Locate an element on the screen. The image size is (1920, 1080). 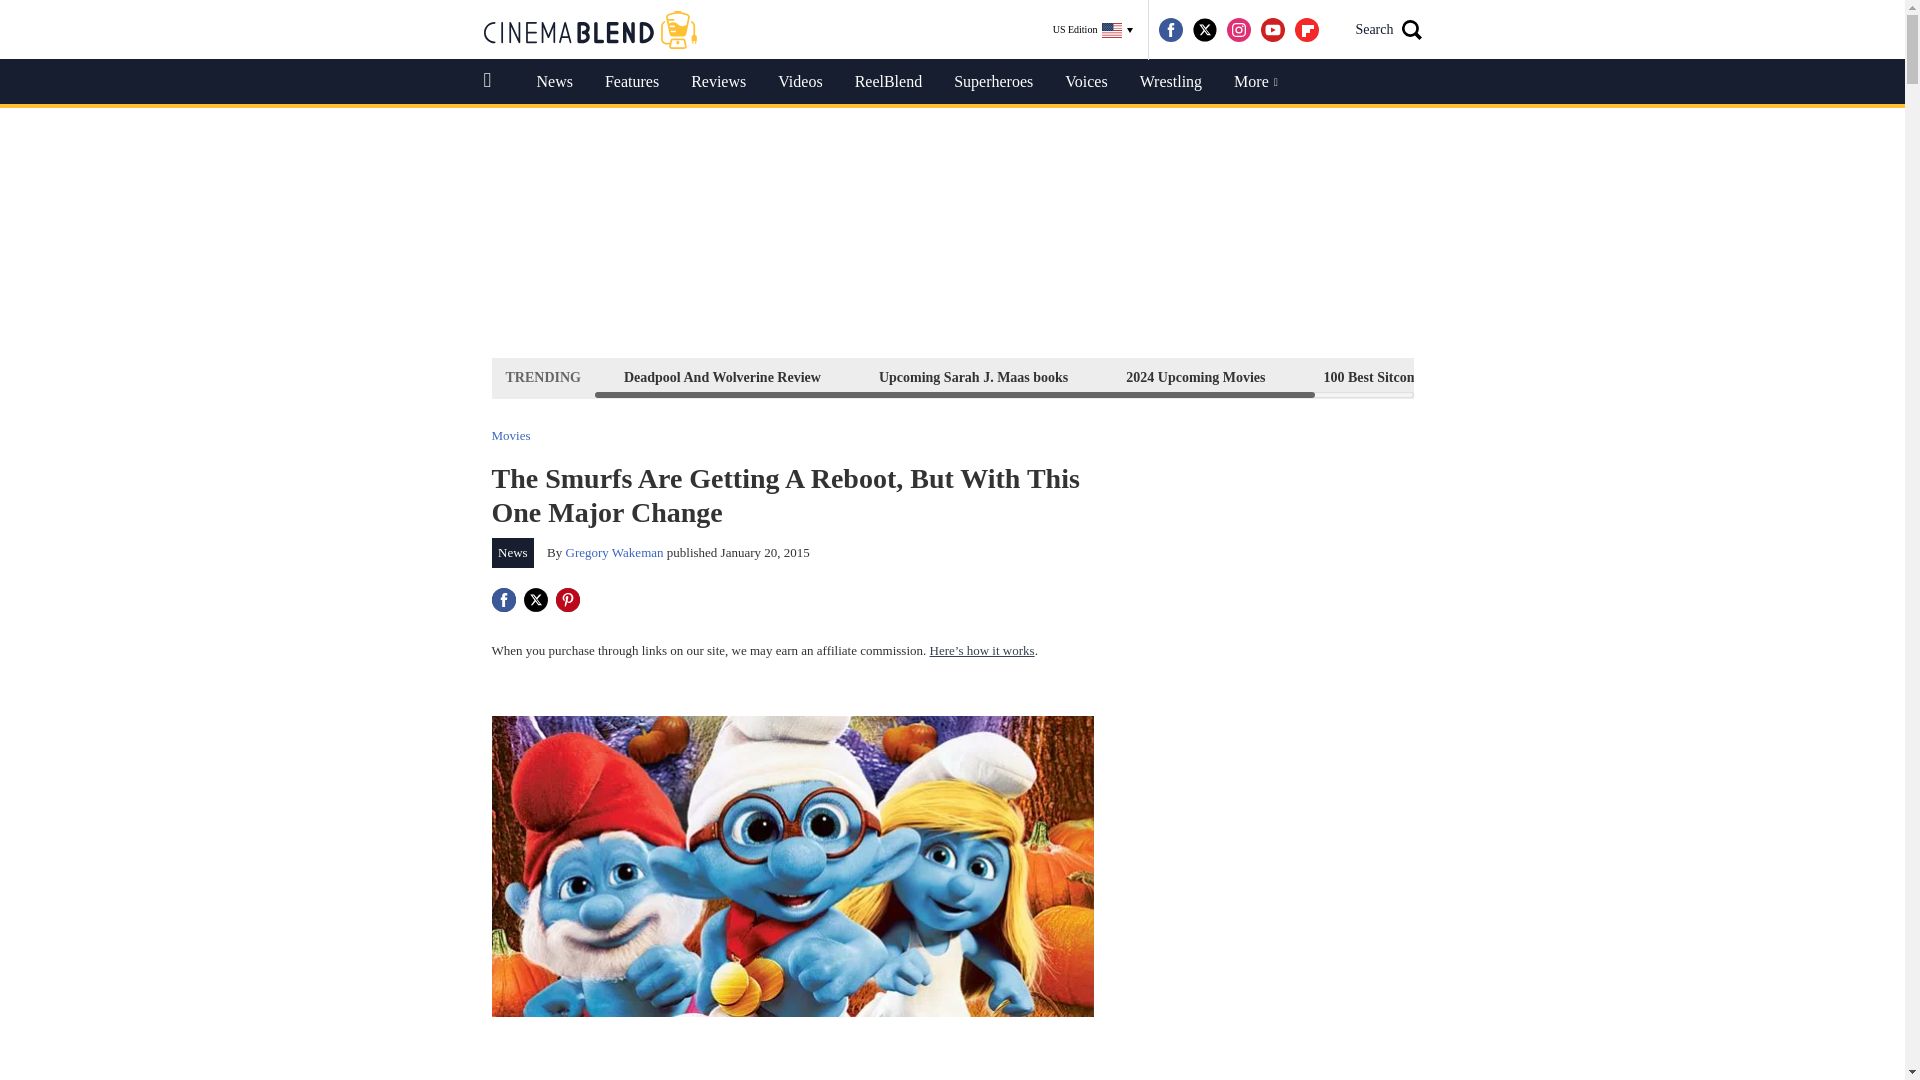
News is located at coordinates (554, 82).